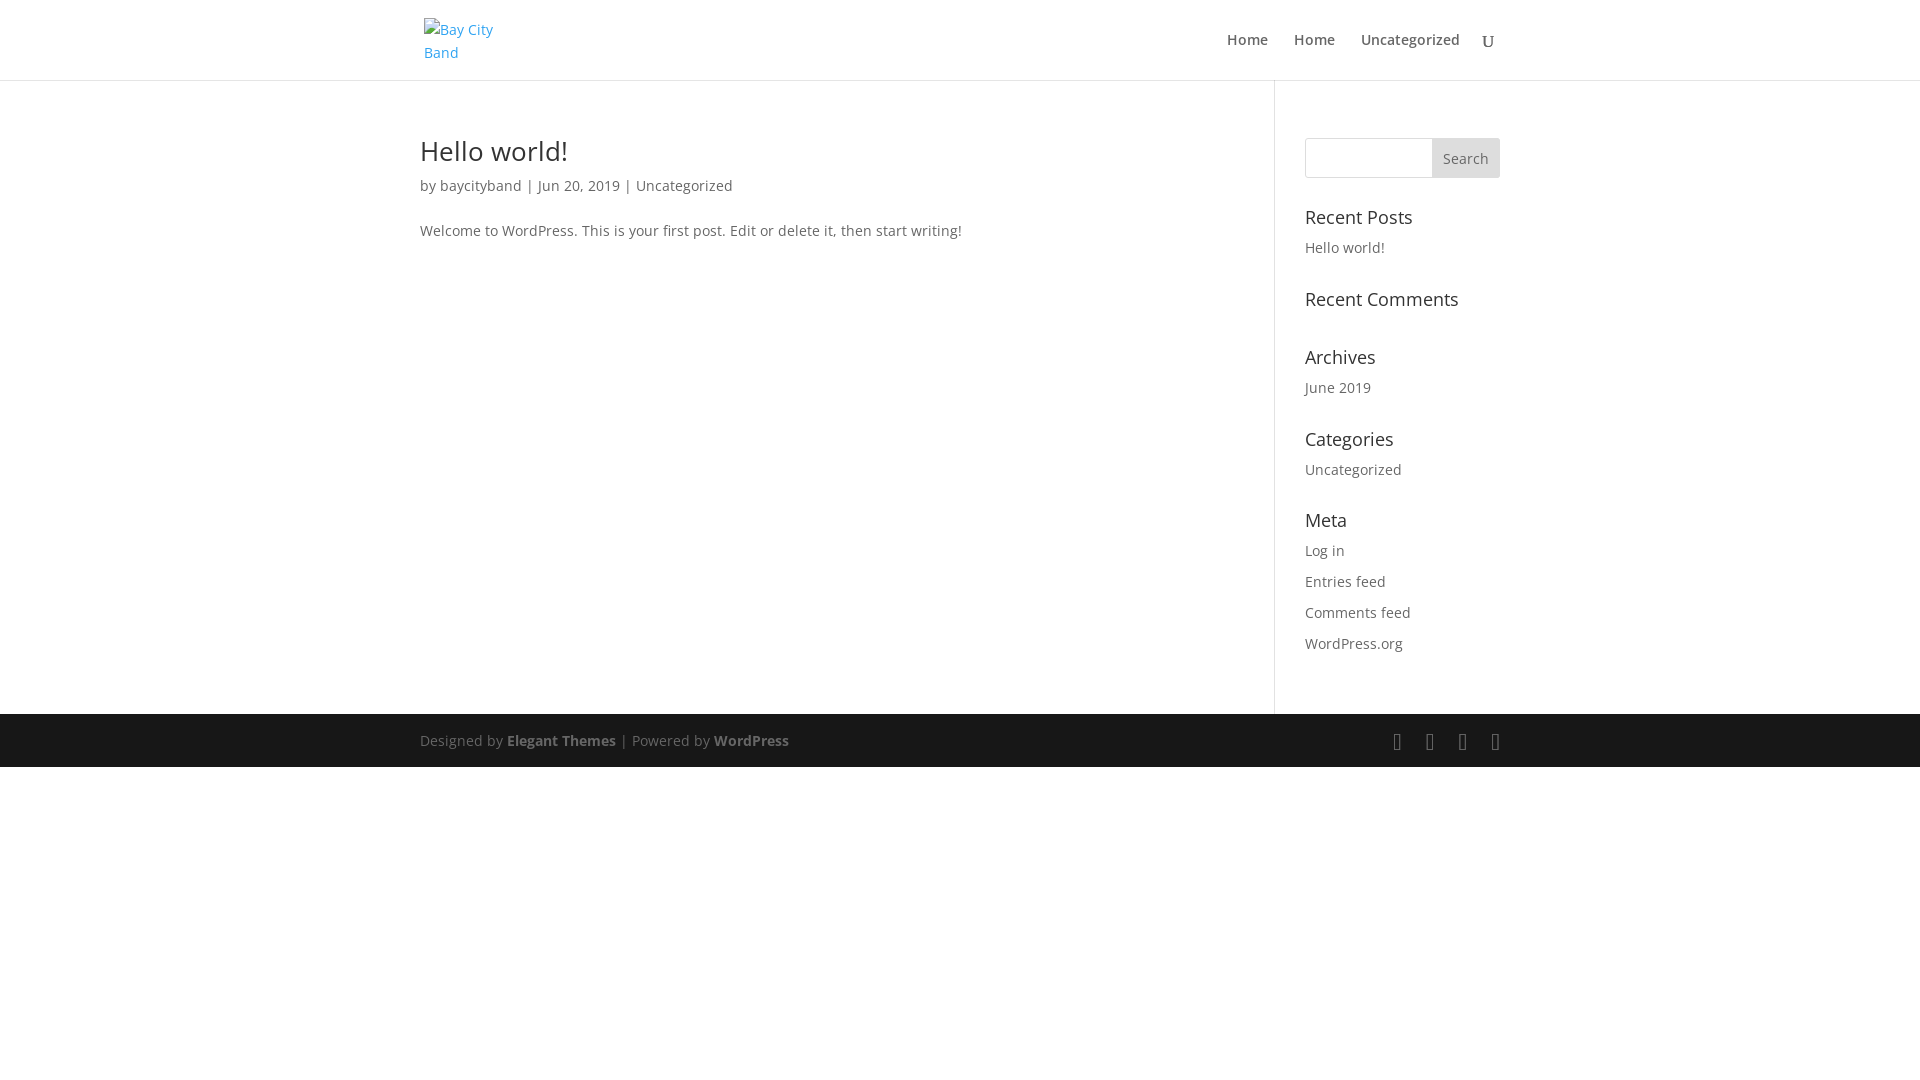  Describe the element at coordinates (1354, 644) in the screenshot. I see `WordPress.org` at that location.